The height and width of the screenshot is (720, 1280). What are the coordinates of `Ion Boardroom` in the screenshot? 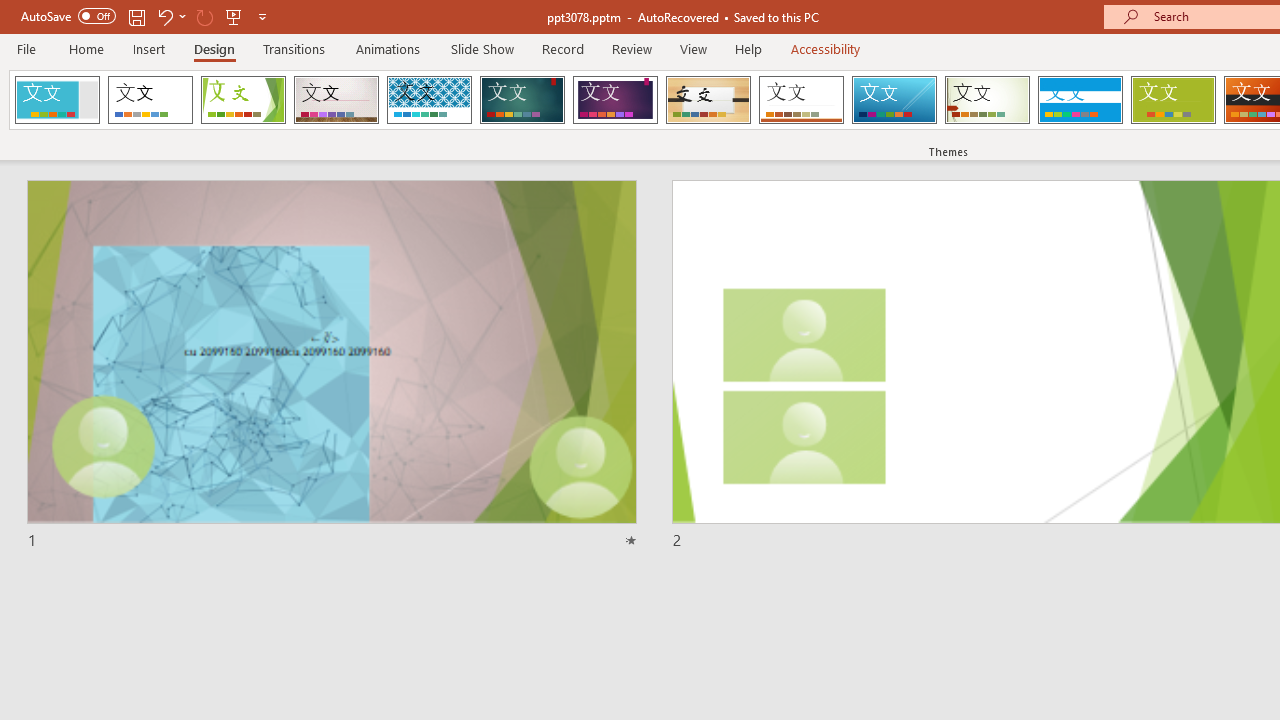 It's located at (615, 100).